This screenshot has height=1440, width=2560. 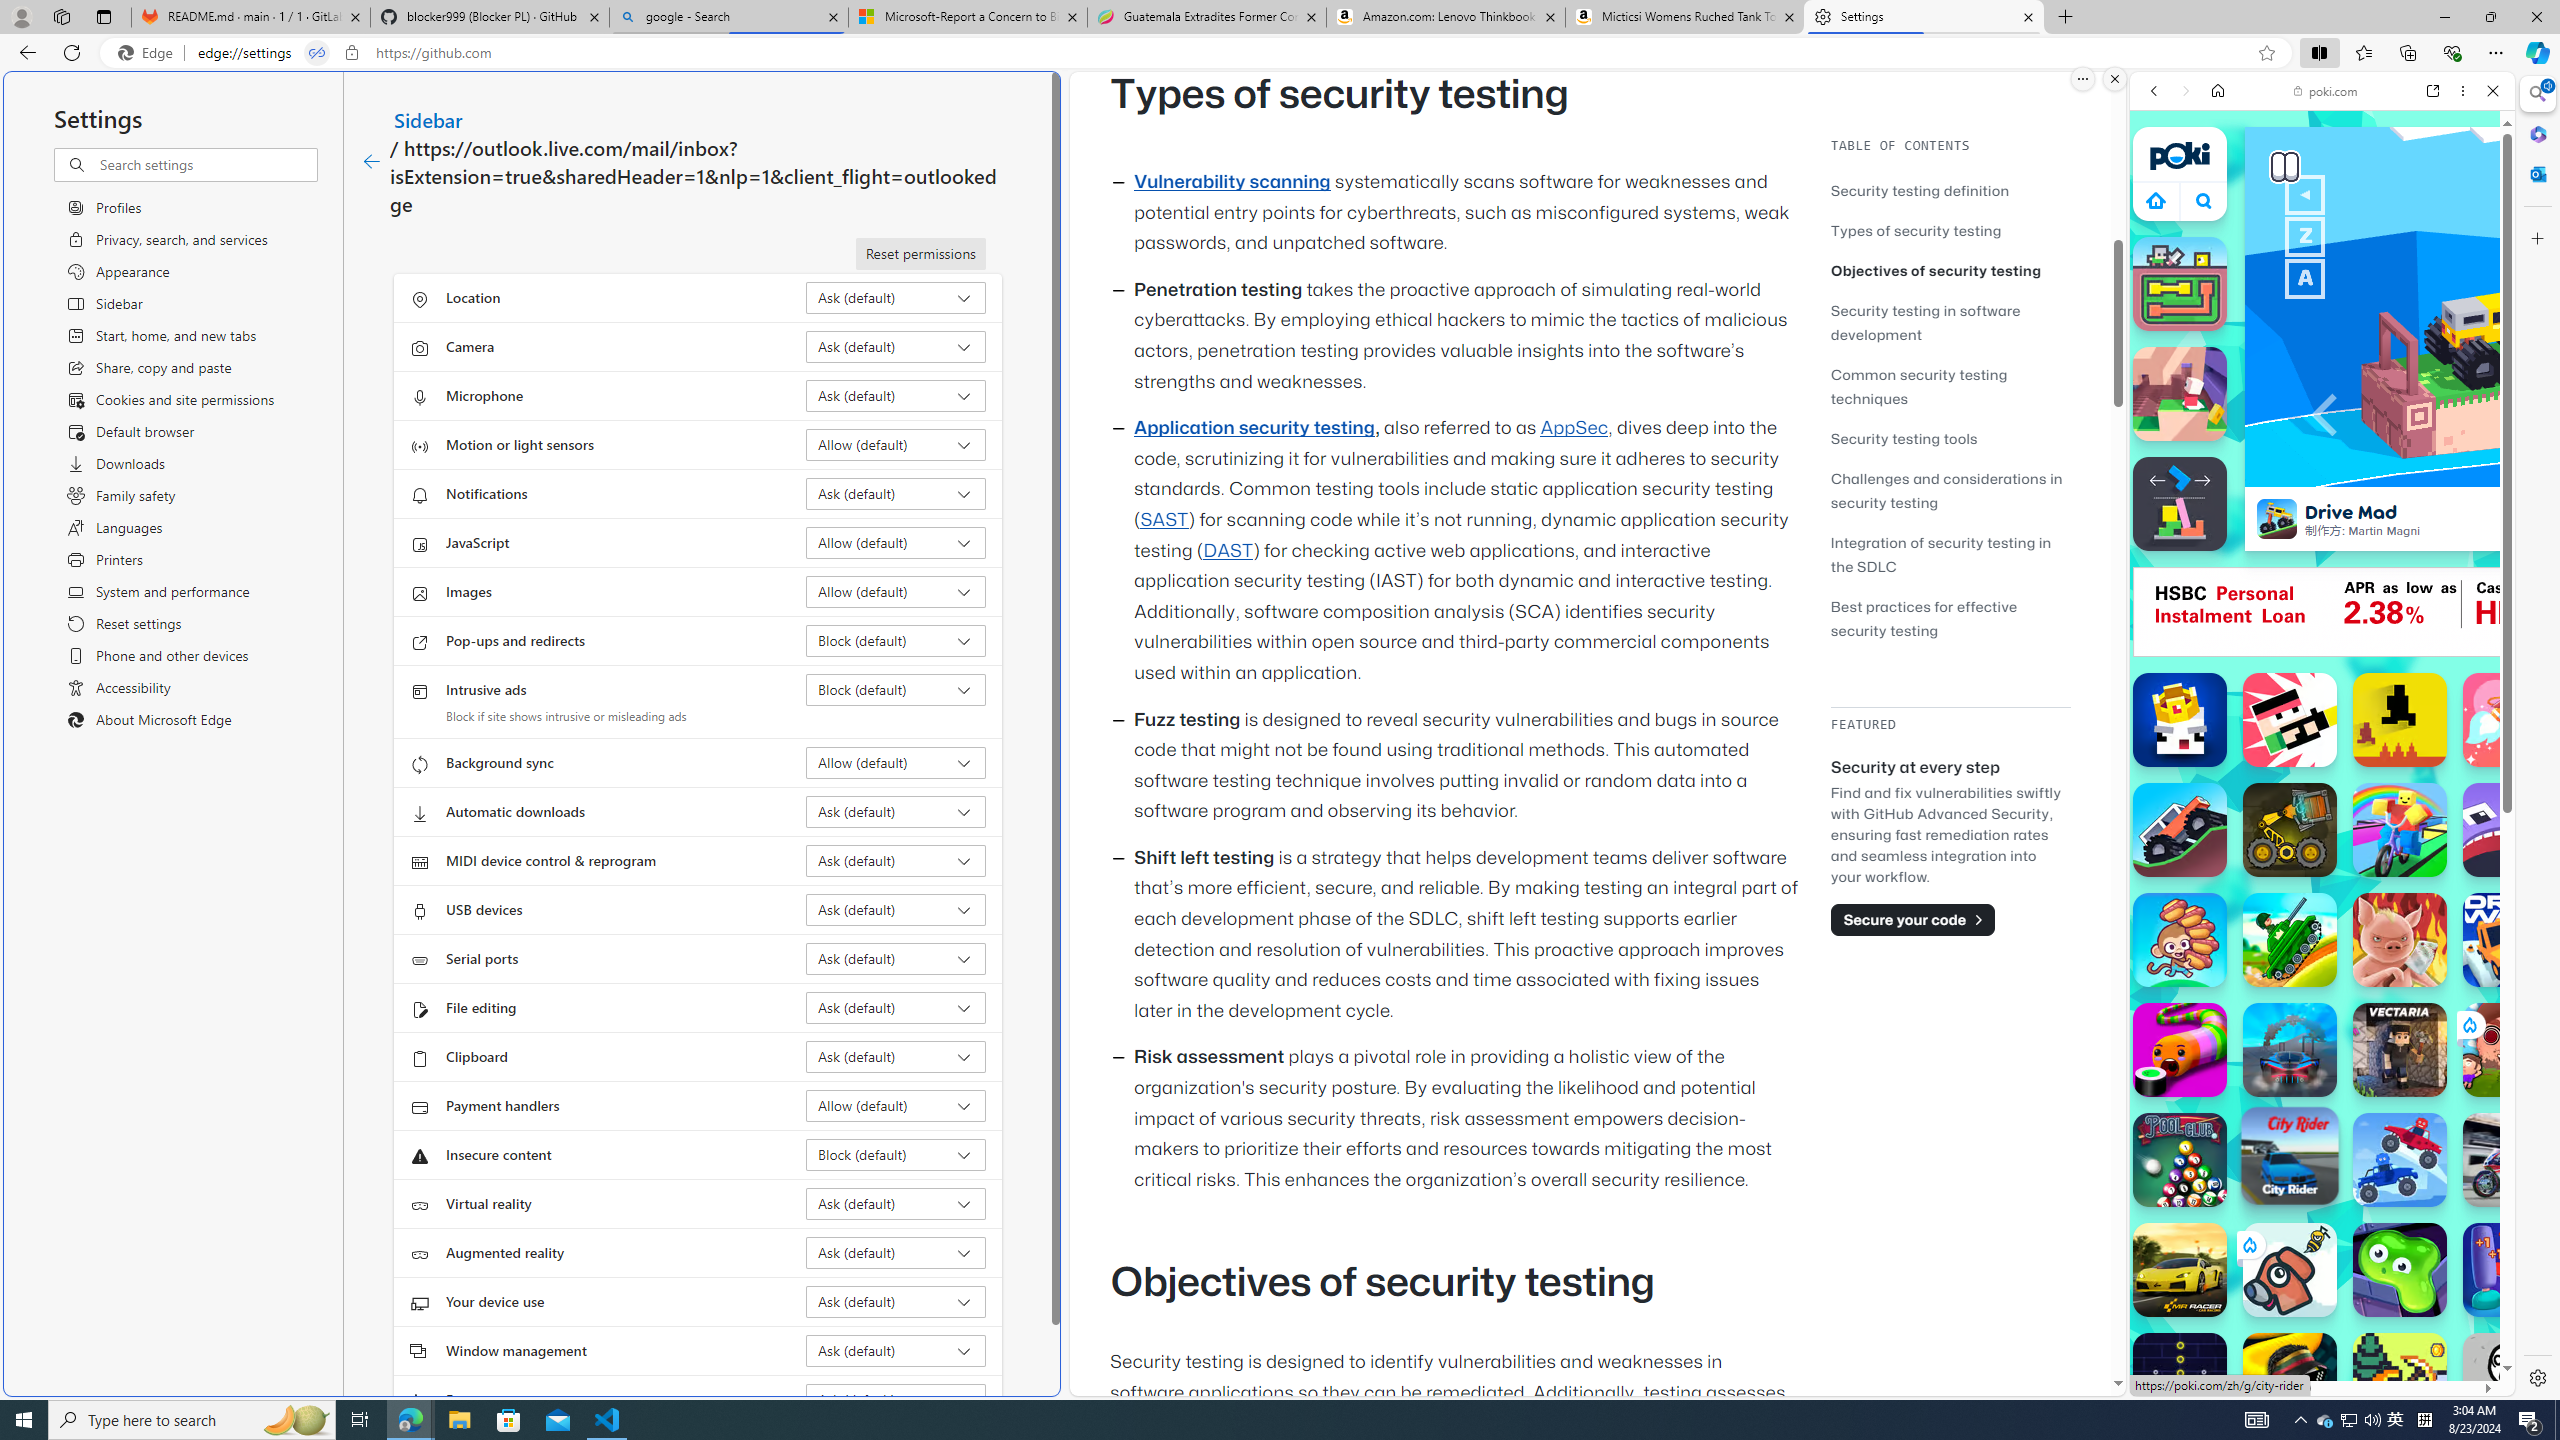 What do you see at coordinates (2521, 1058) in the screenshot?
I see `poki.com` at bounding box center [2521, 1058].